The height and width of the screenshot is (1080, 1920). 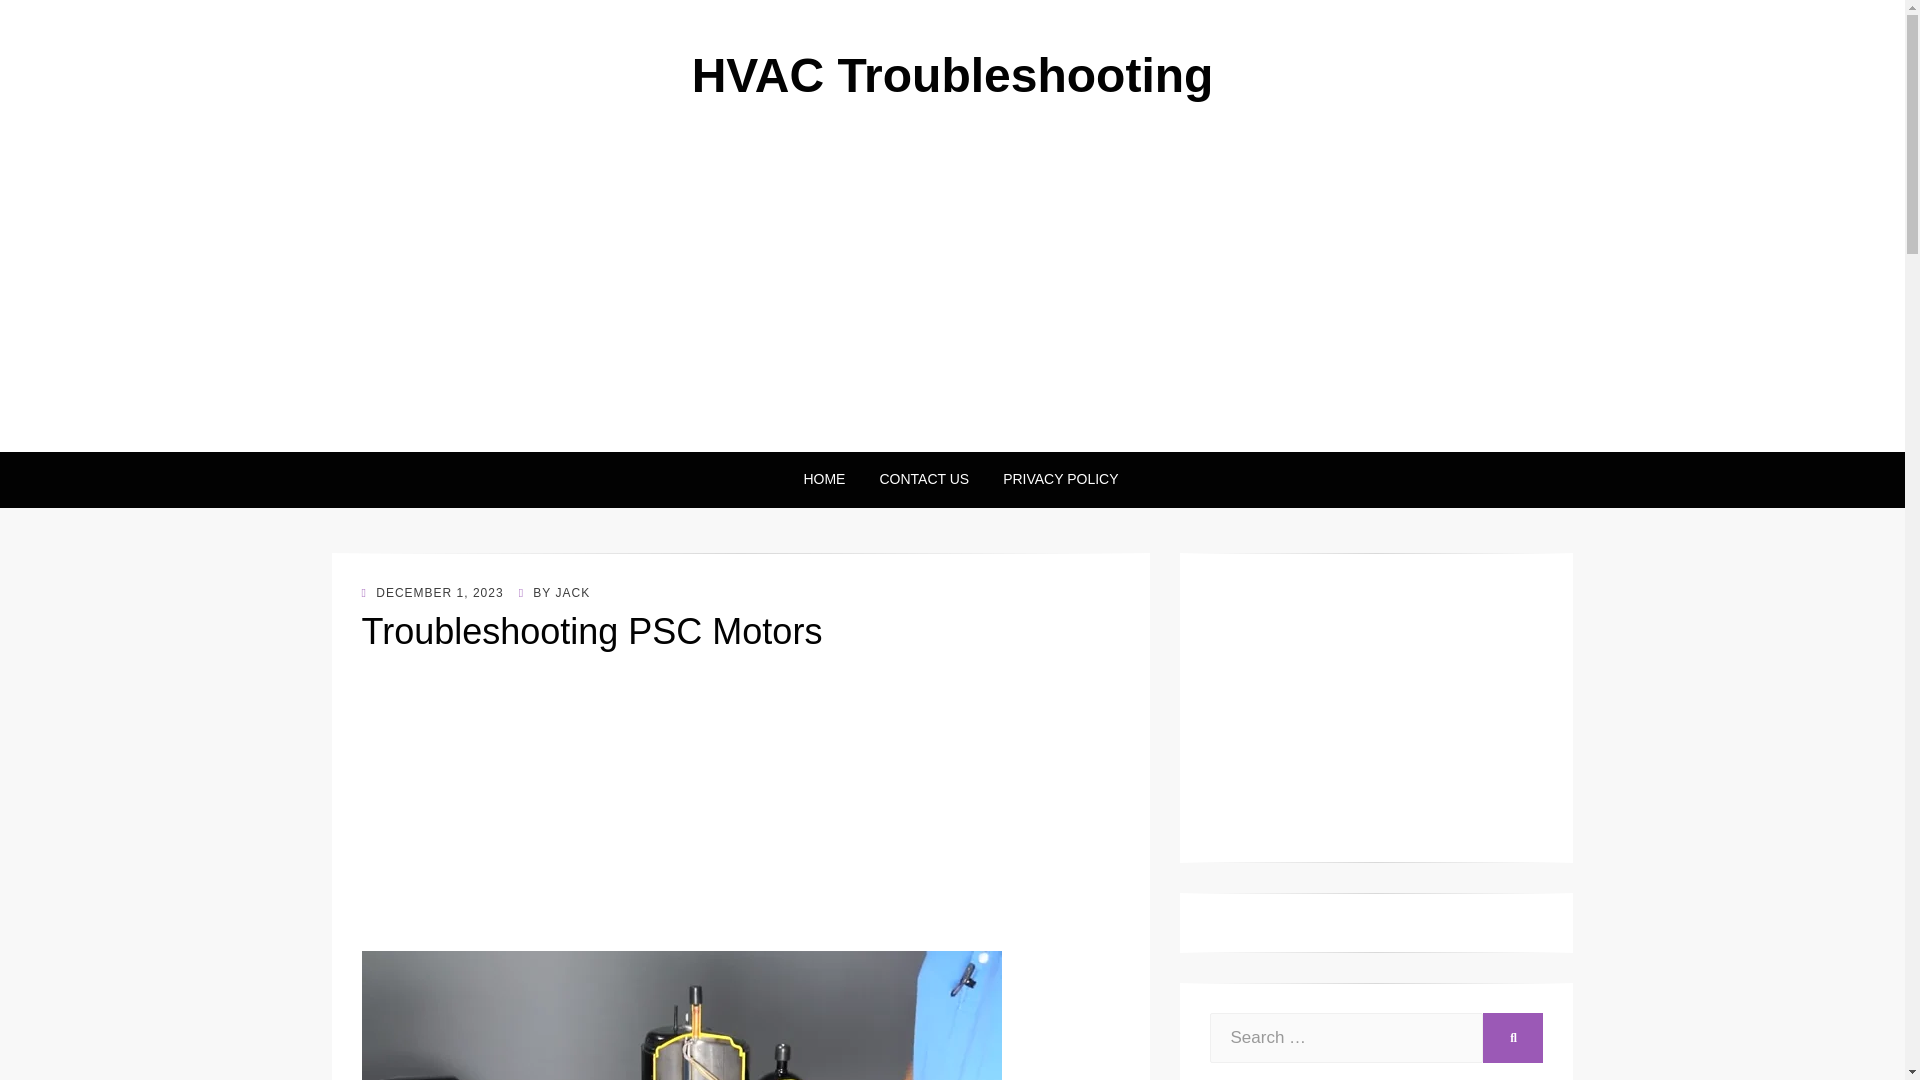 What do you see at coordinates (952, 74) in the screenshot?
I see `HVAC Troubleshooting` at bounding box center [952, 74].